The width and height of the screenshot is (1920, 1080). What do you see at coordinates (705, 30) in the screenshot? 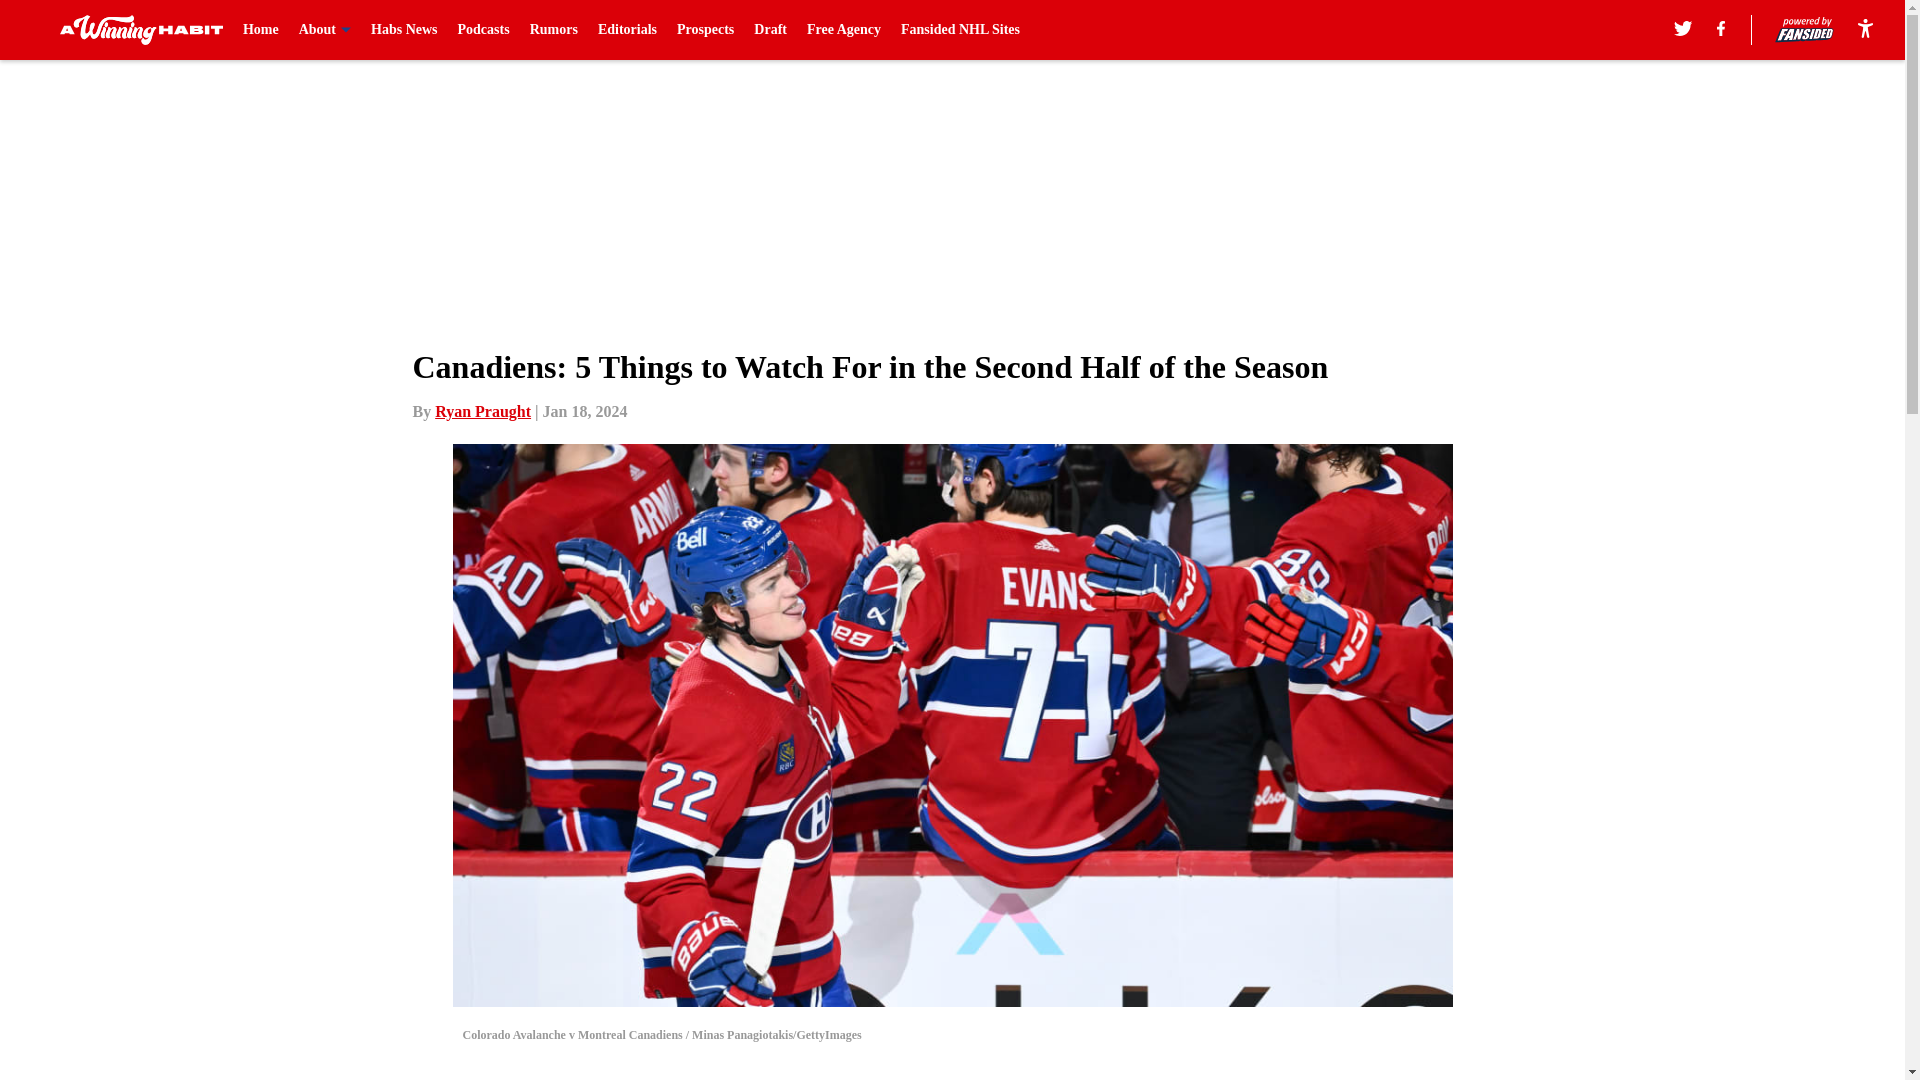
I see `Prospects` at bounding box center [705, 30].